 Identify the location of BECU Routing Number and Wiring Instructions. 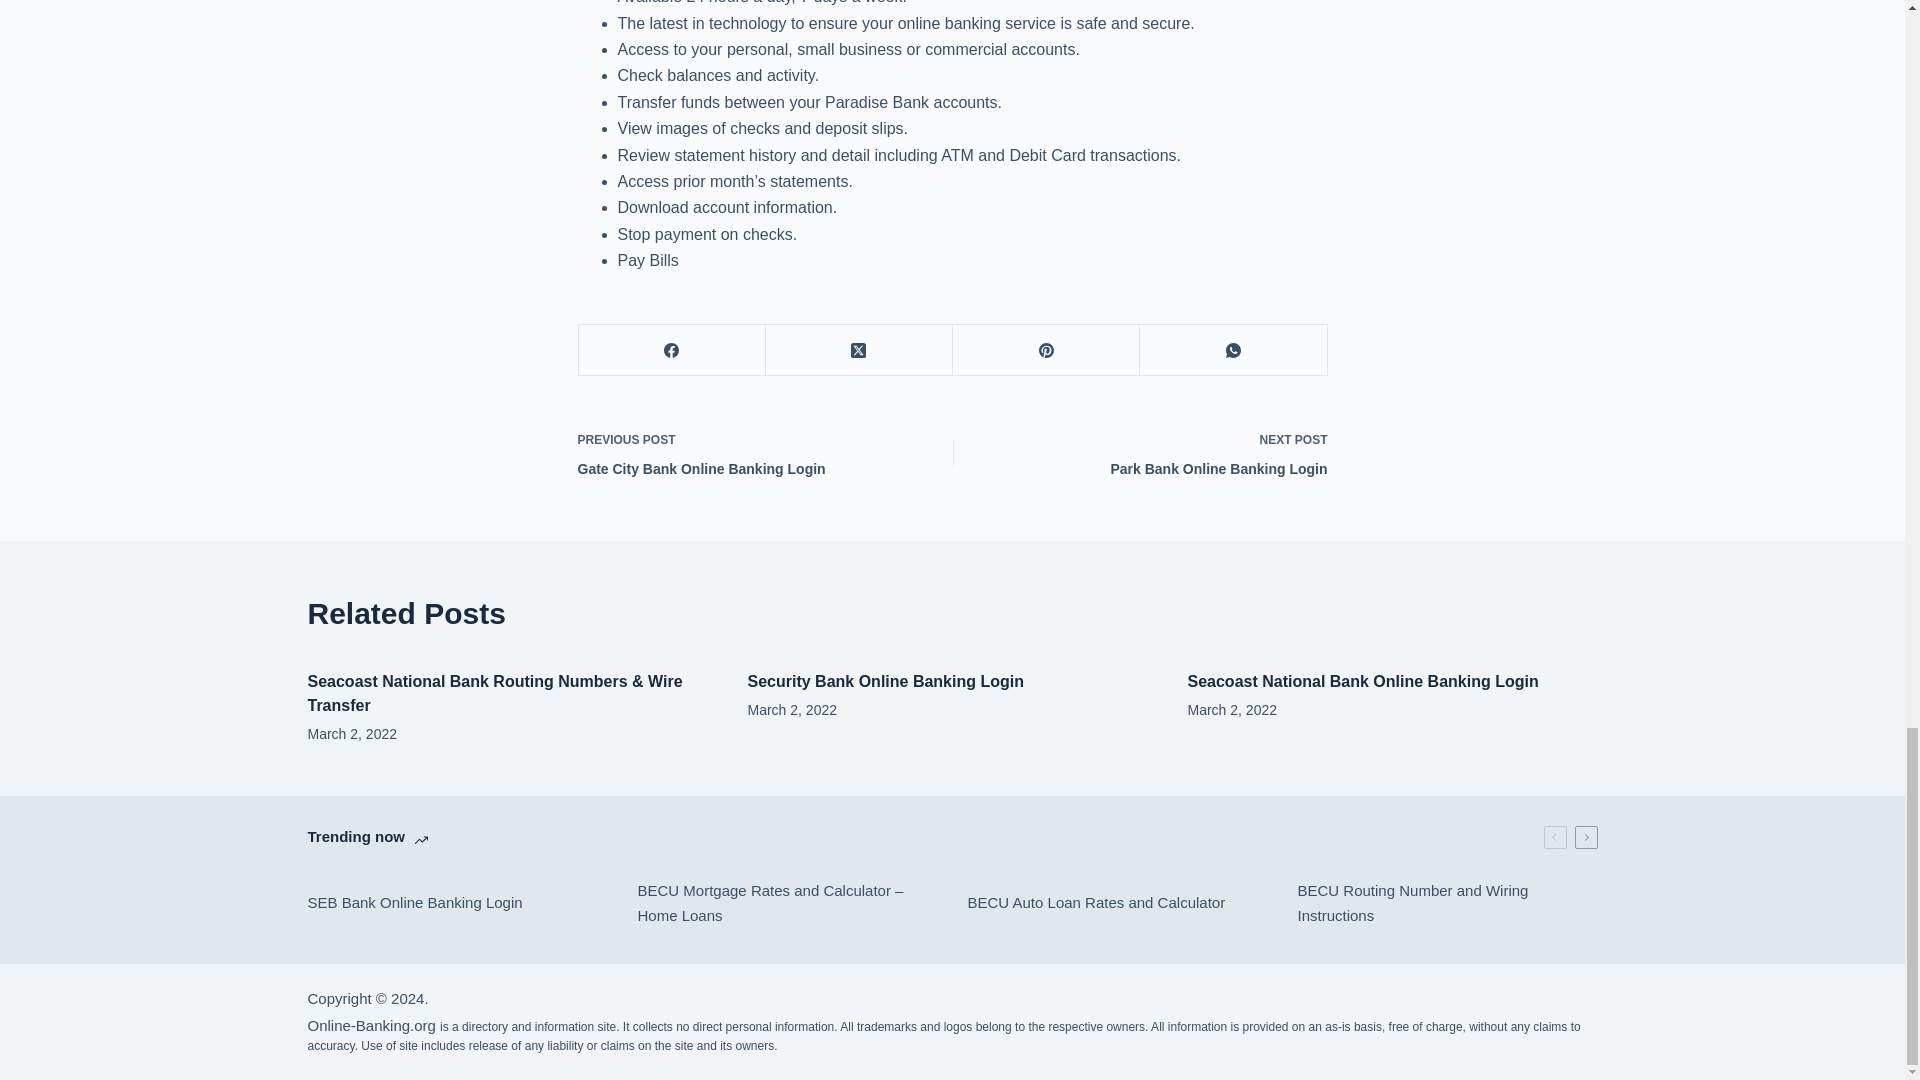
(1447, 904).